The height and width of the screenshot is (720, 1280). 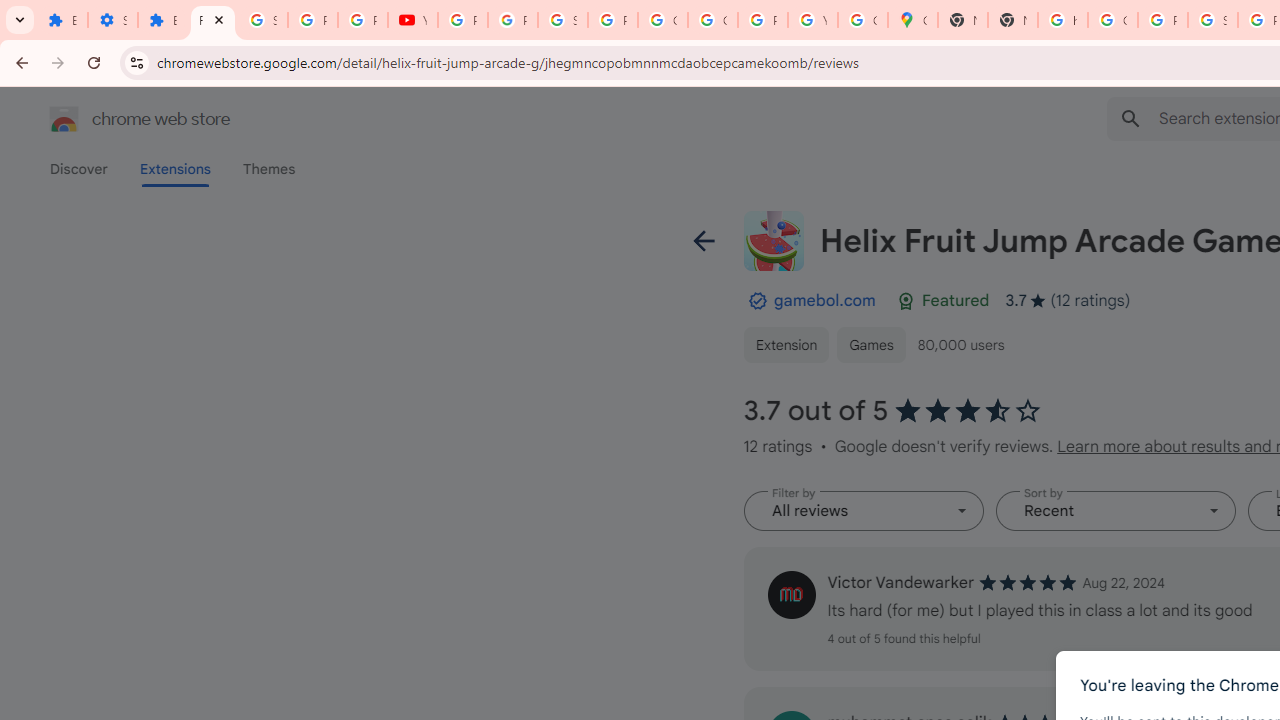 I want to click on Settings, so click(x=113, y=20).